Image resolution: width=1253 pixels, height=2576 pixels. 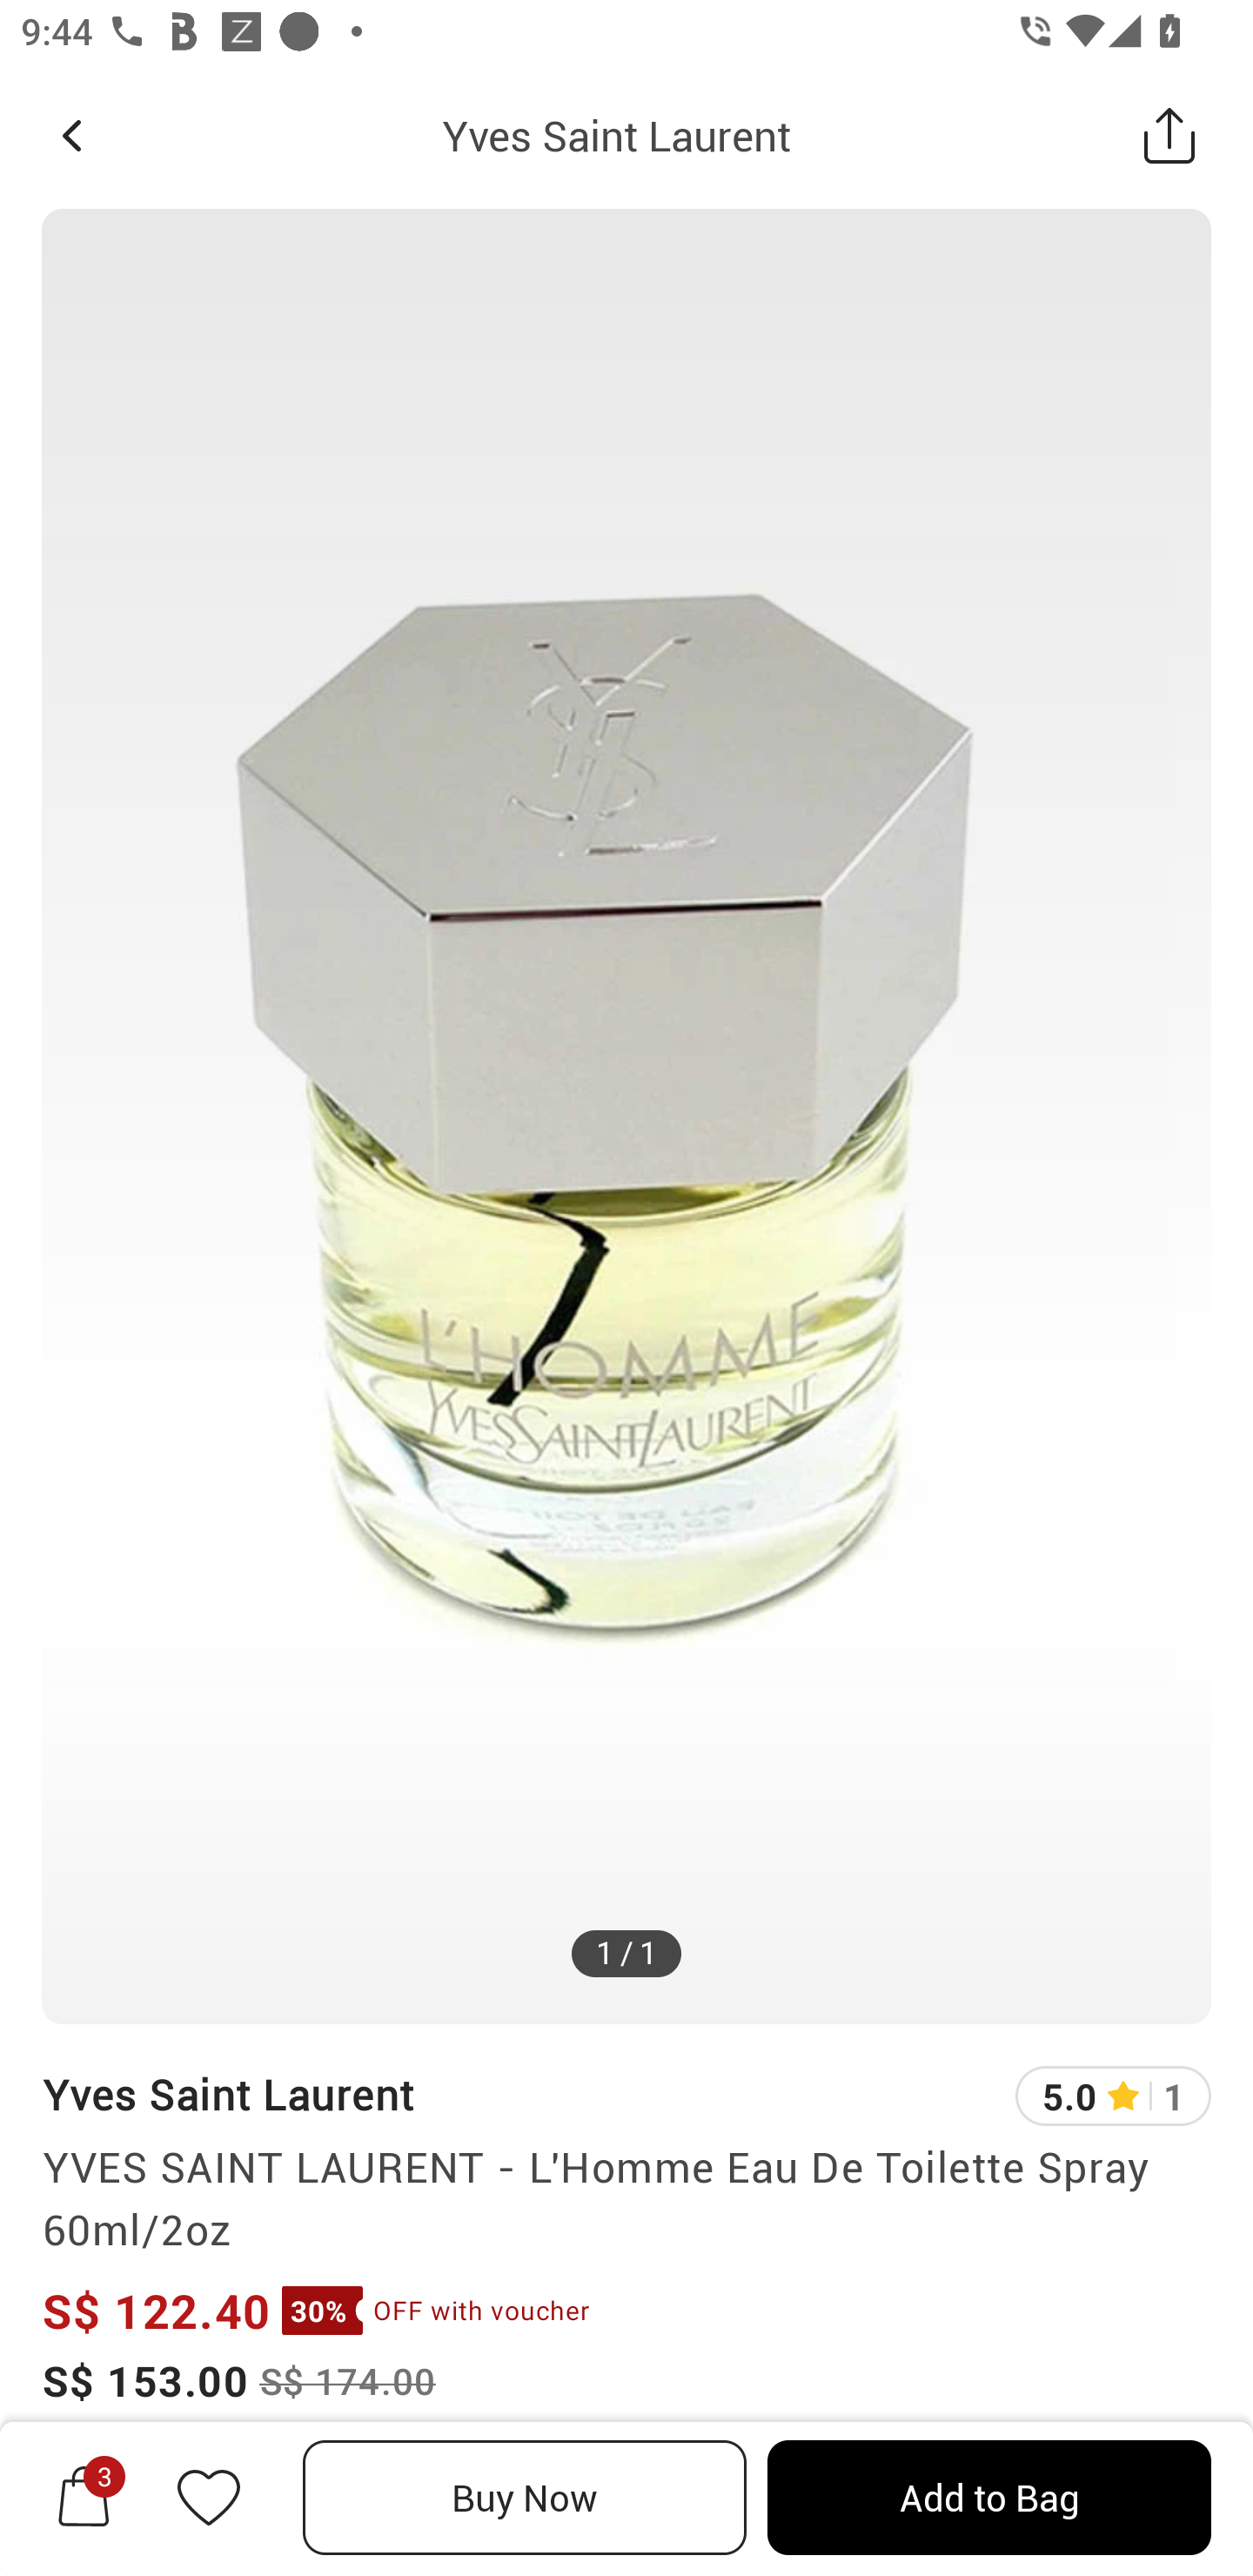 I want to click on Yves Saint Laurent, so click(x=616, y=135).